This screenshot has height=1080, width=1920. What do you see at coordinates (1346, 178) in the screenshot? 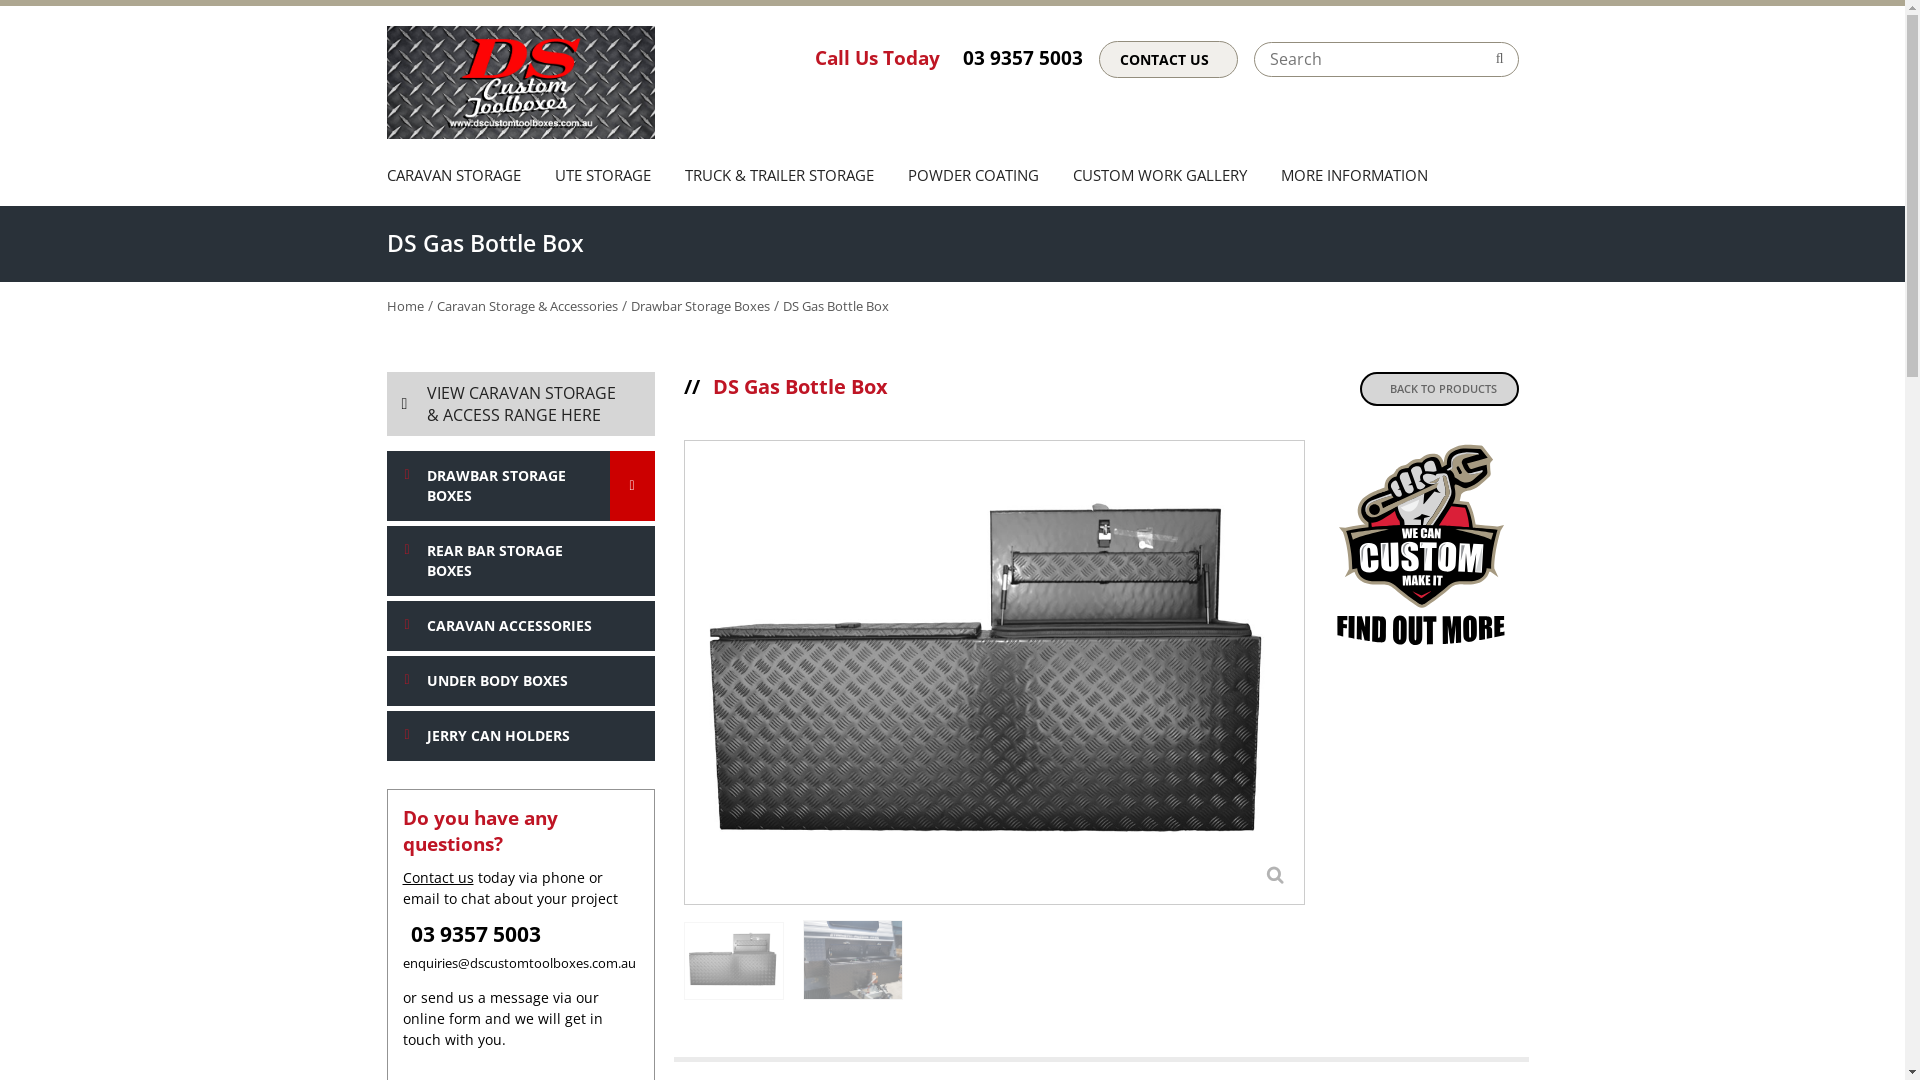
I see `MORE INFORMATION` at bounding box center [1346, 178].